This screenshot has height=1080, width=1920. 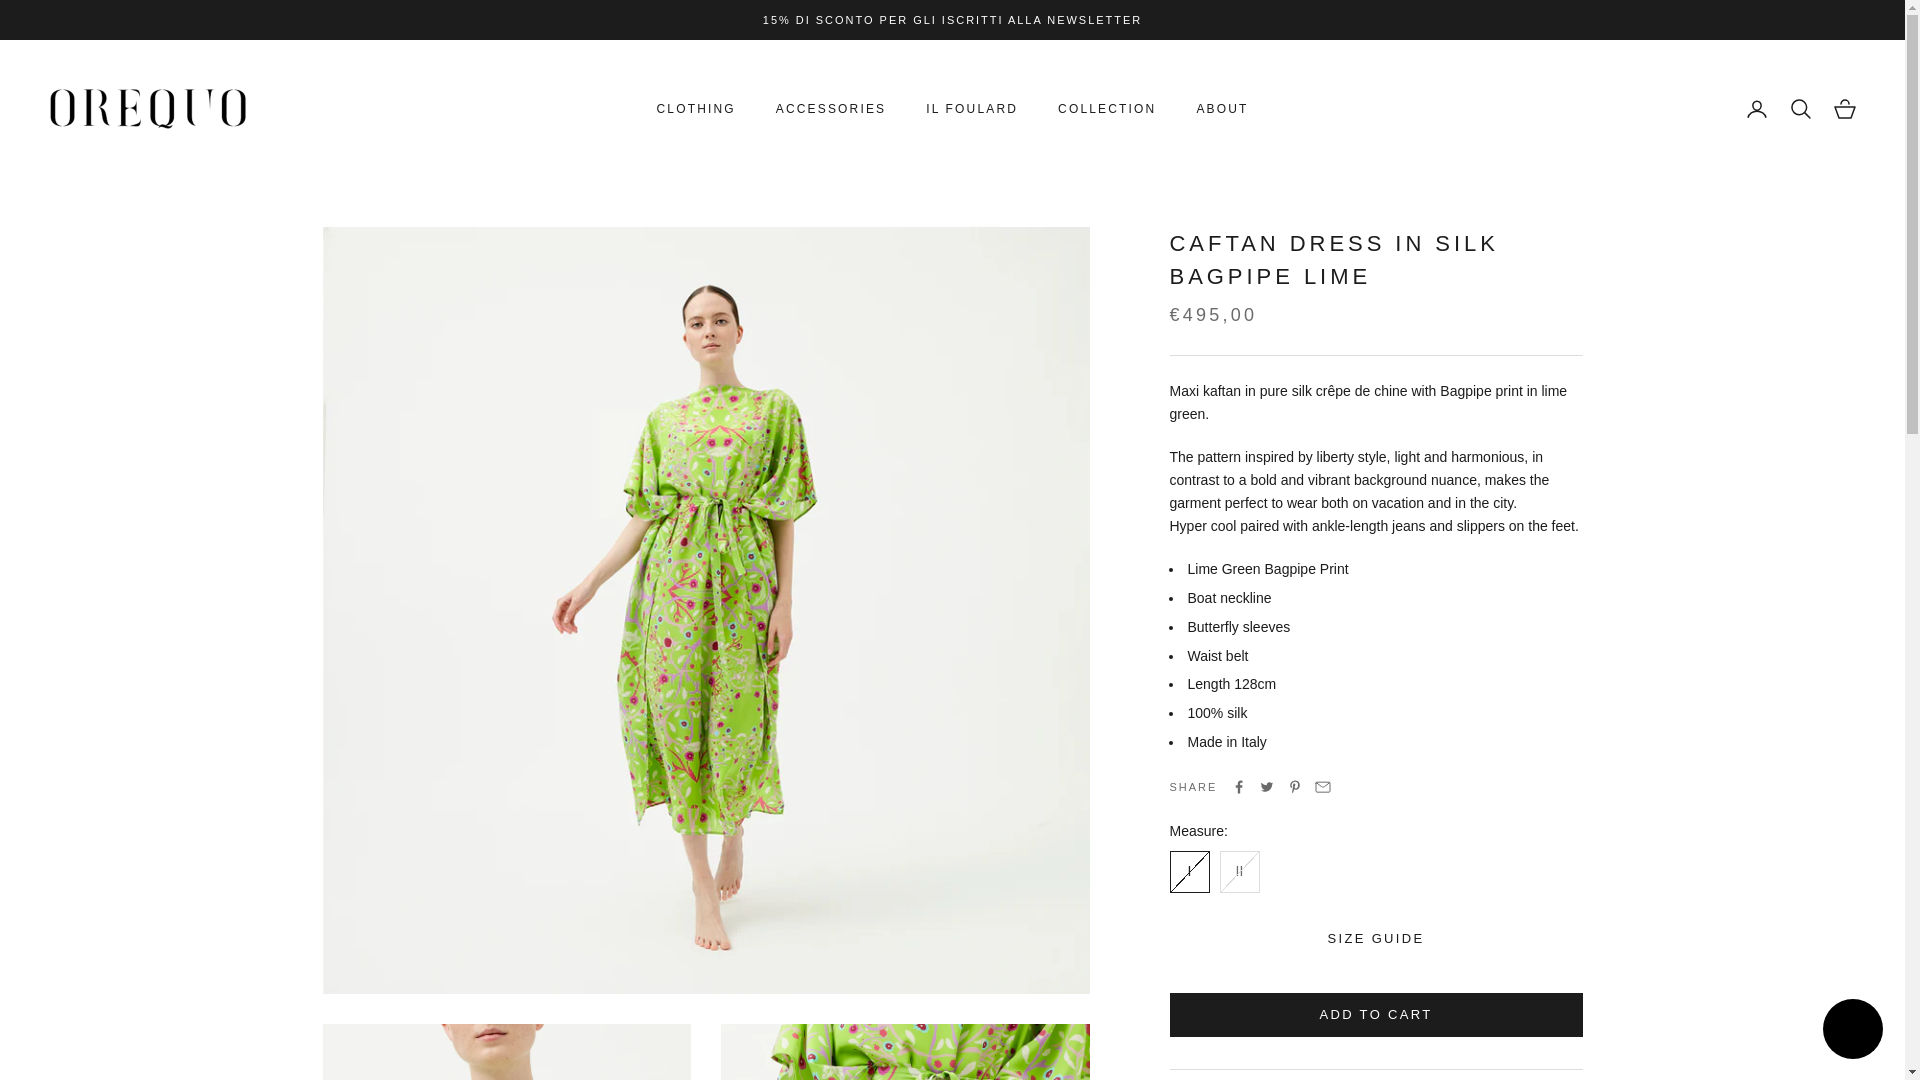 I want to click on Open search, so click(x=1800, y=108).